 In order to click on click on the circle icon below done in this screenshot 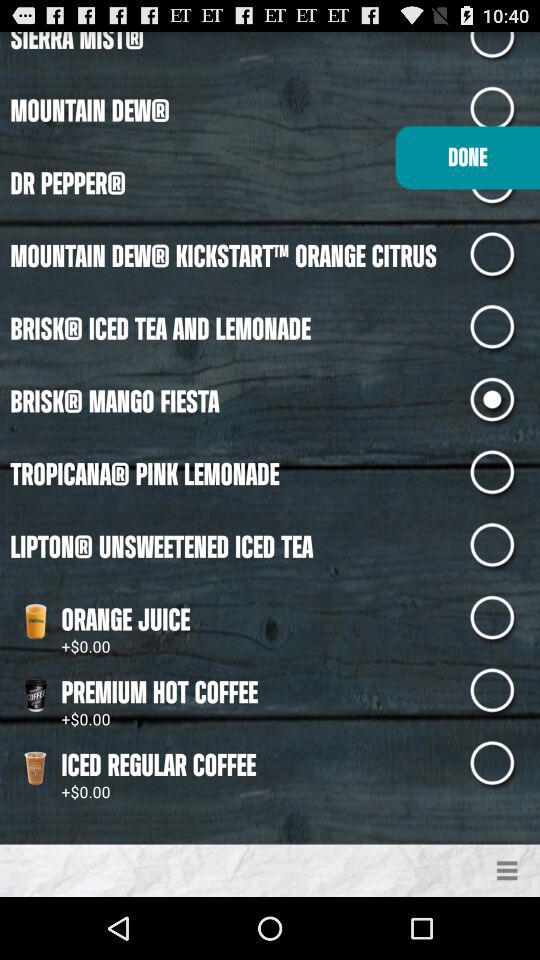, I will do `click(504, 257)`.